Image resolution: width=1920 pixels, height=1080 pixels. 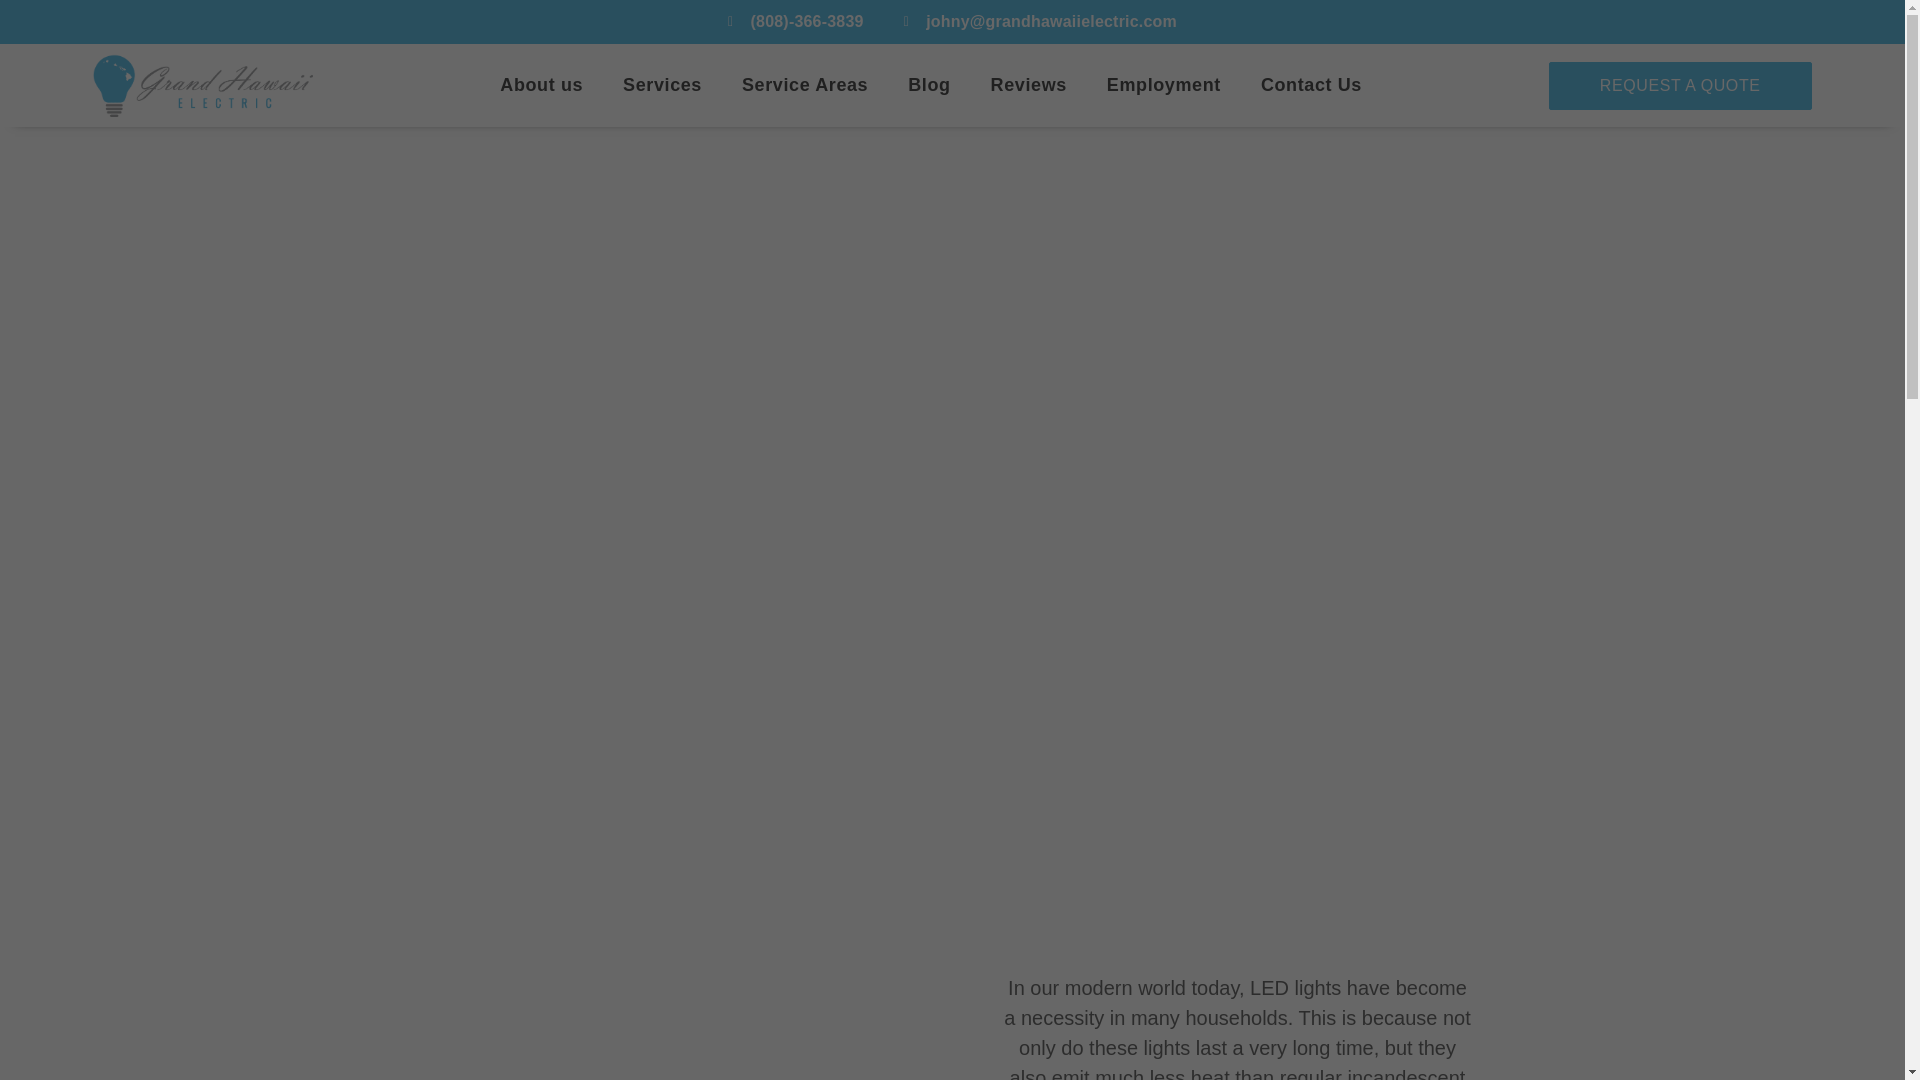 What do you see at coordinates (541, 85) in the screenshot?
I see `About us` at bounding box center [541, 85].